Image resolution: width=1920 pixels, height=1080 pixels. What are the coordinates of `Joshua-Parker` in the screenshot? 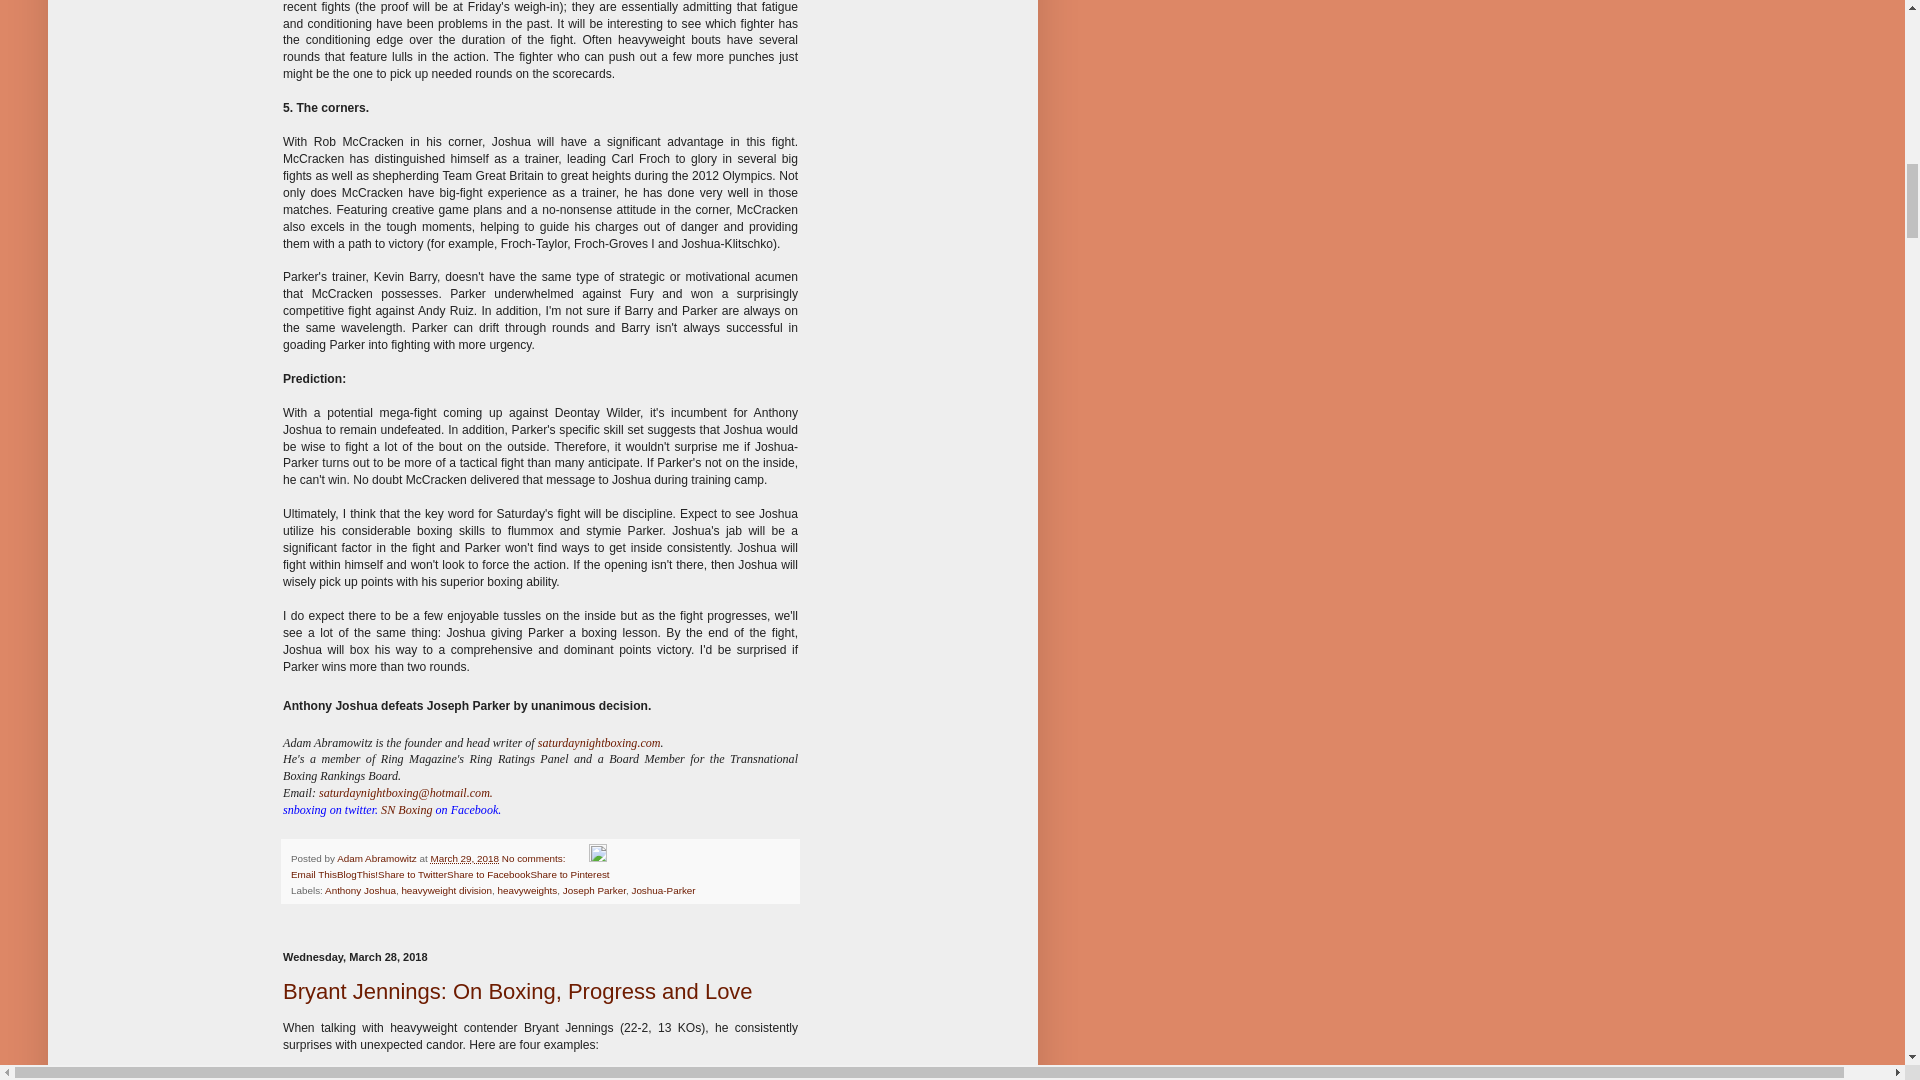 It's located at (663, 890).